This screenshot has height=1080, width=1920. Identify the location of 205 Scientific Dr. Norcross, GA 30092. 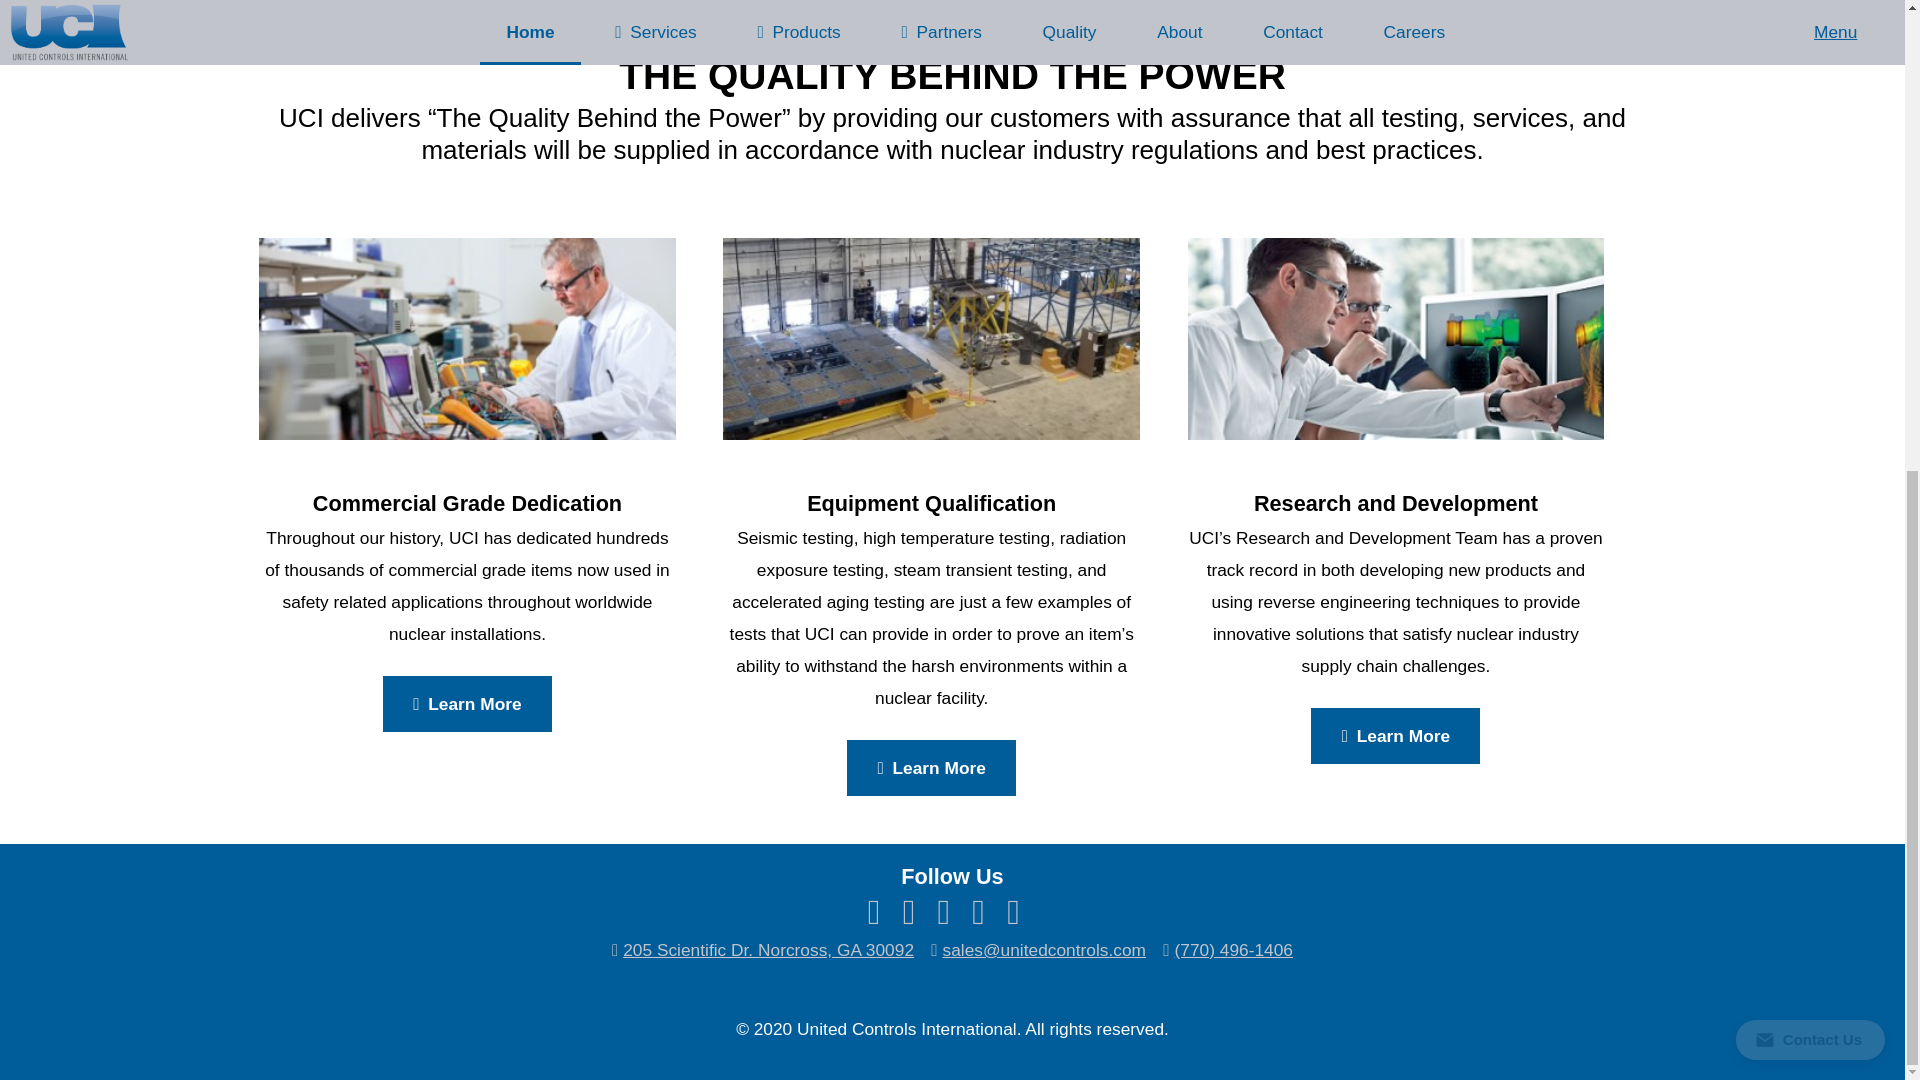
(768, 950).